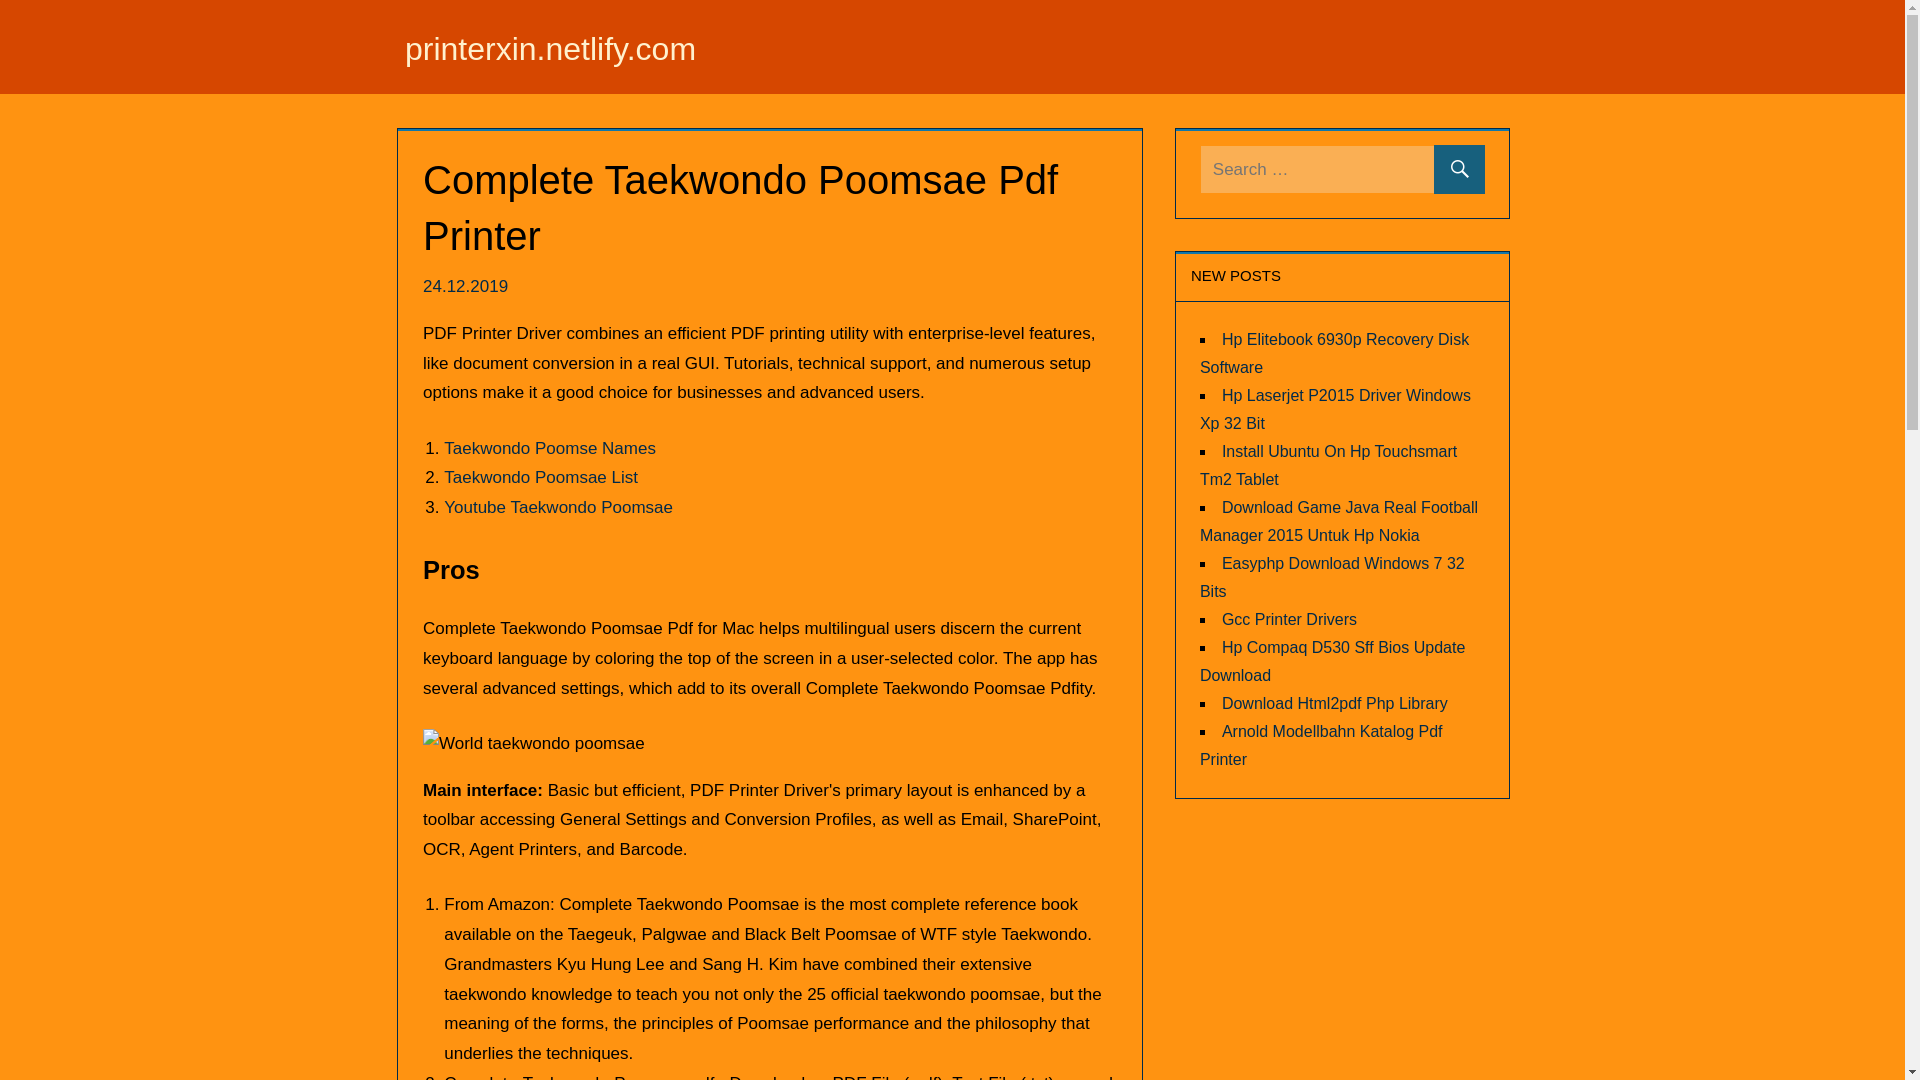  Describe the element at coordinates (1289, 618) in the screenshot. I see `Gcc Printer Drivers` at that location.